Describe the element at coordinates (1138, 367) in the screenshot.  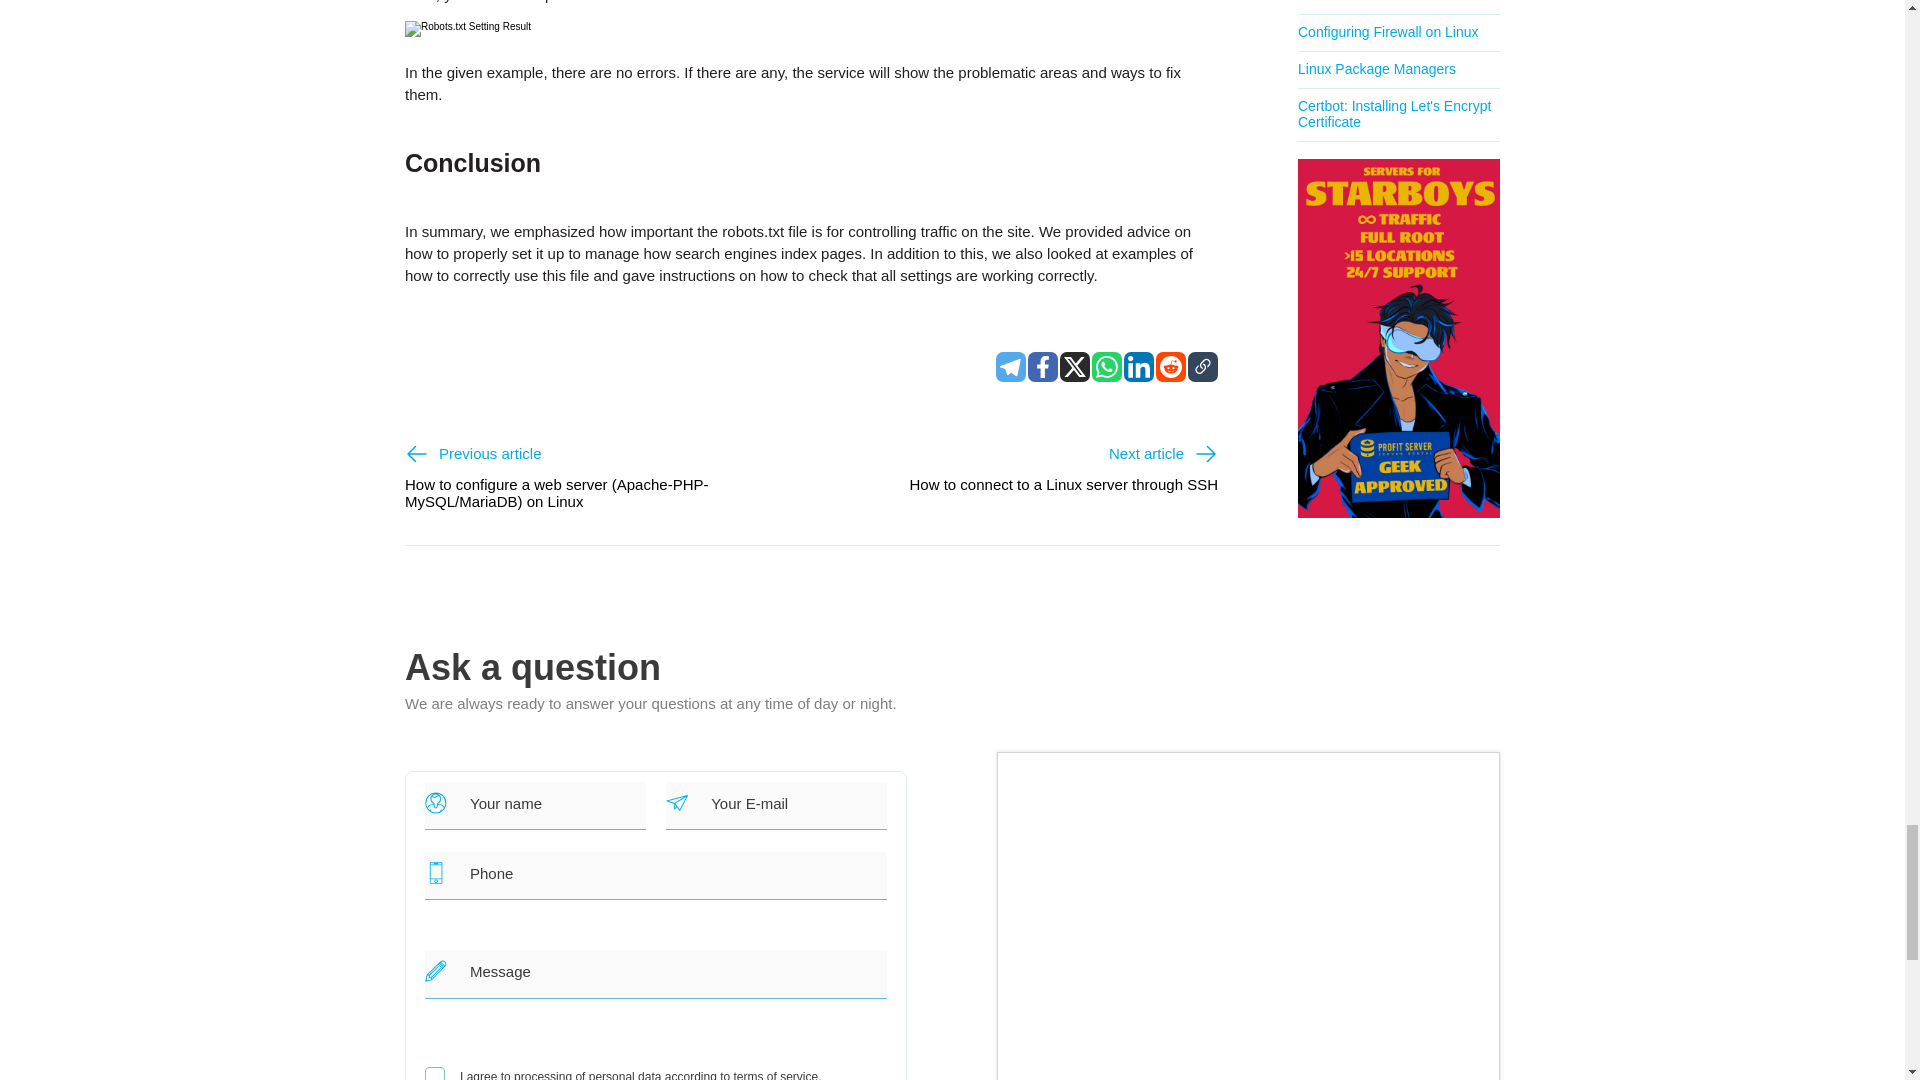
I see `LinkedIn` at that location.